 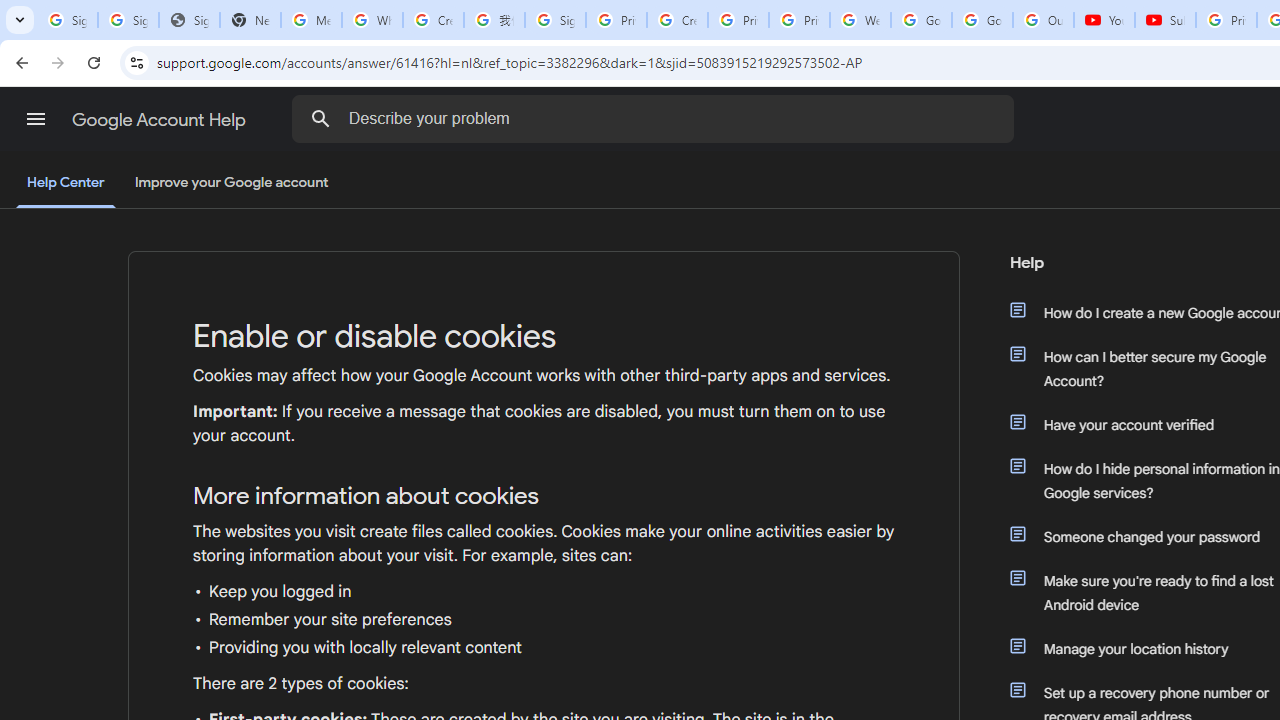 What do you see at coordinates (1104, 20) in the screenshot?
I see `YouTube` at bounding box center [1104, 20].